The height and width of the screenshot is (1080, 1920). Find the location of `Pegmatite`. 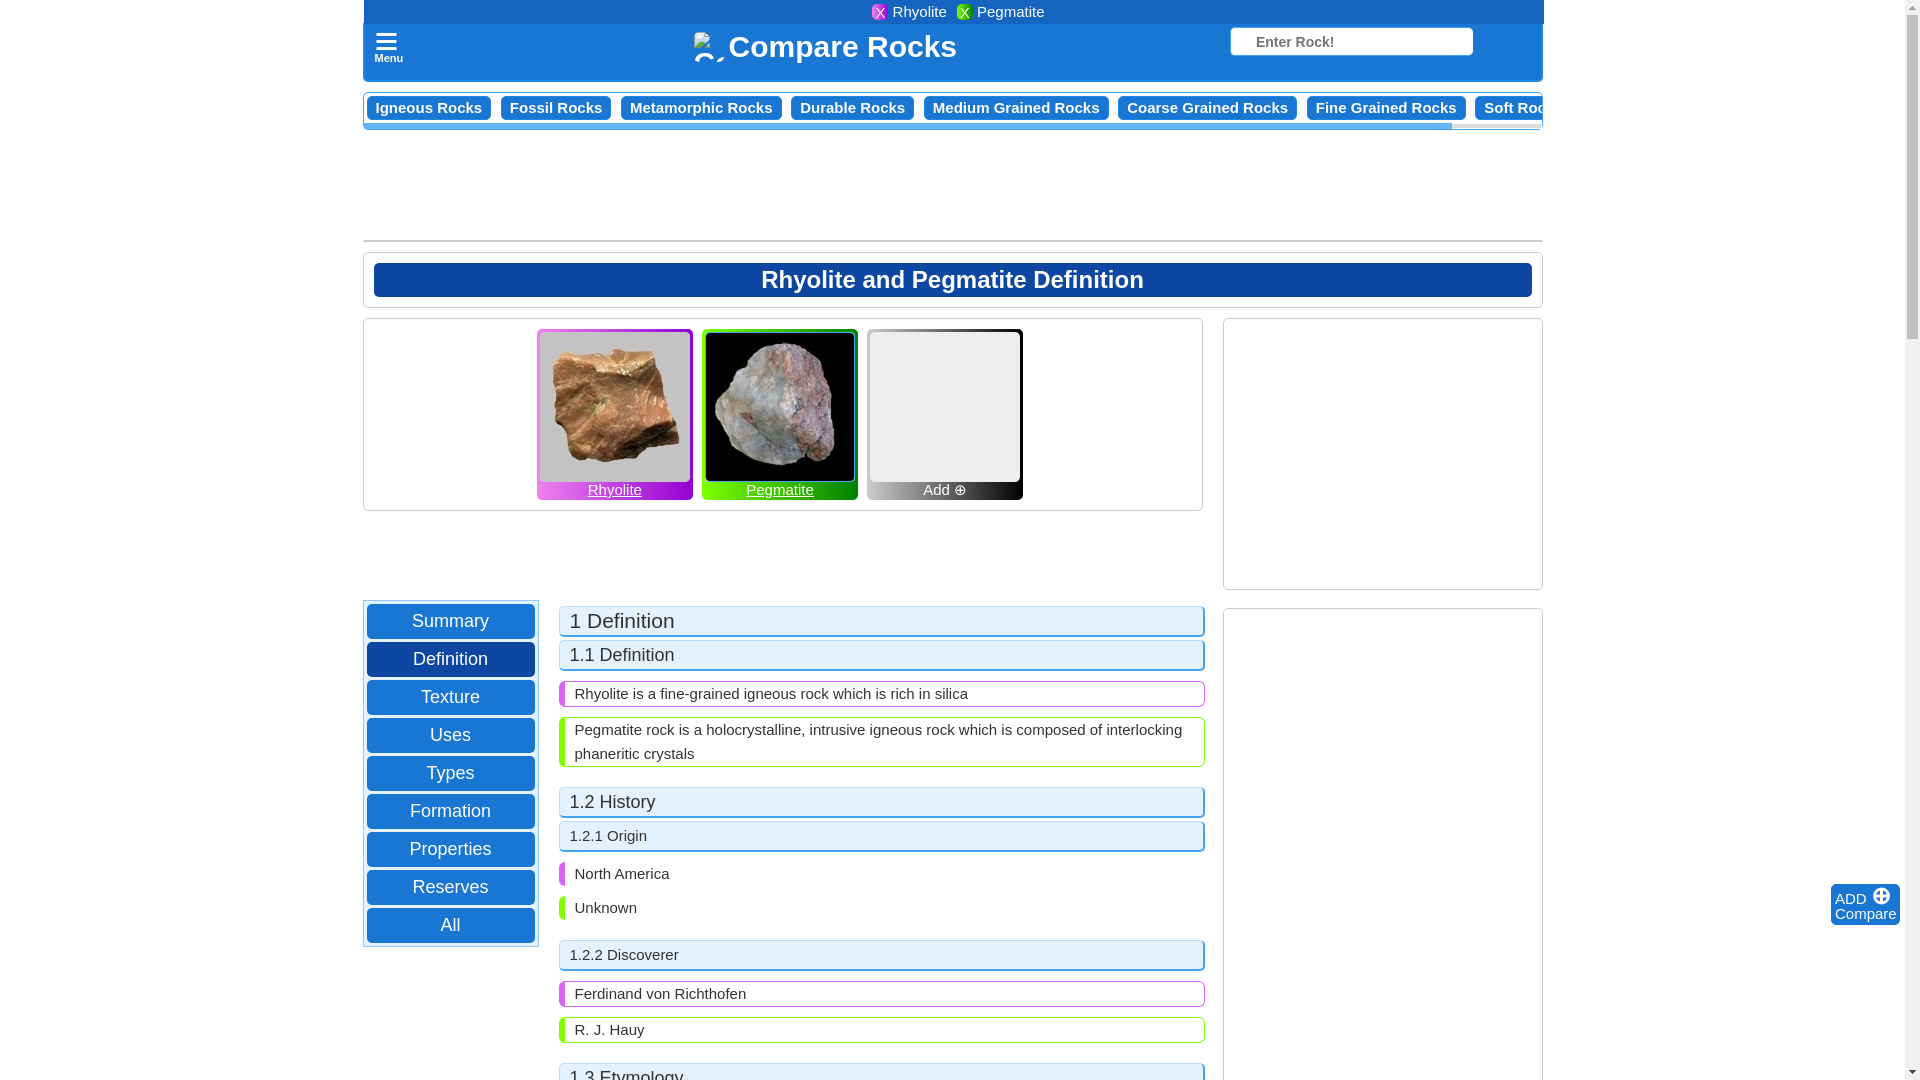

Pegmatite is located at coordinates (780, 486).